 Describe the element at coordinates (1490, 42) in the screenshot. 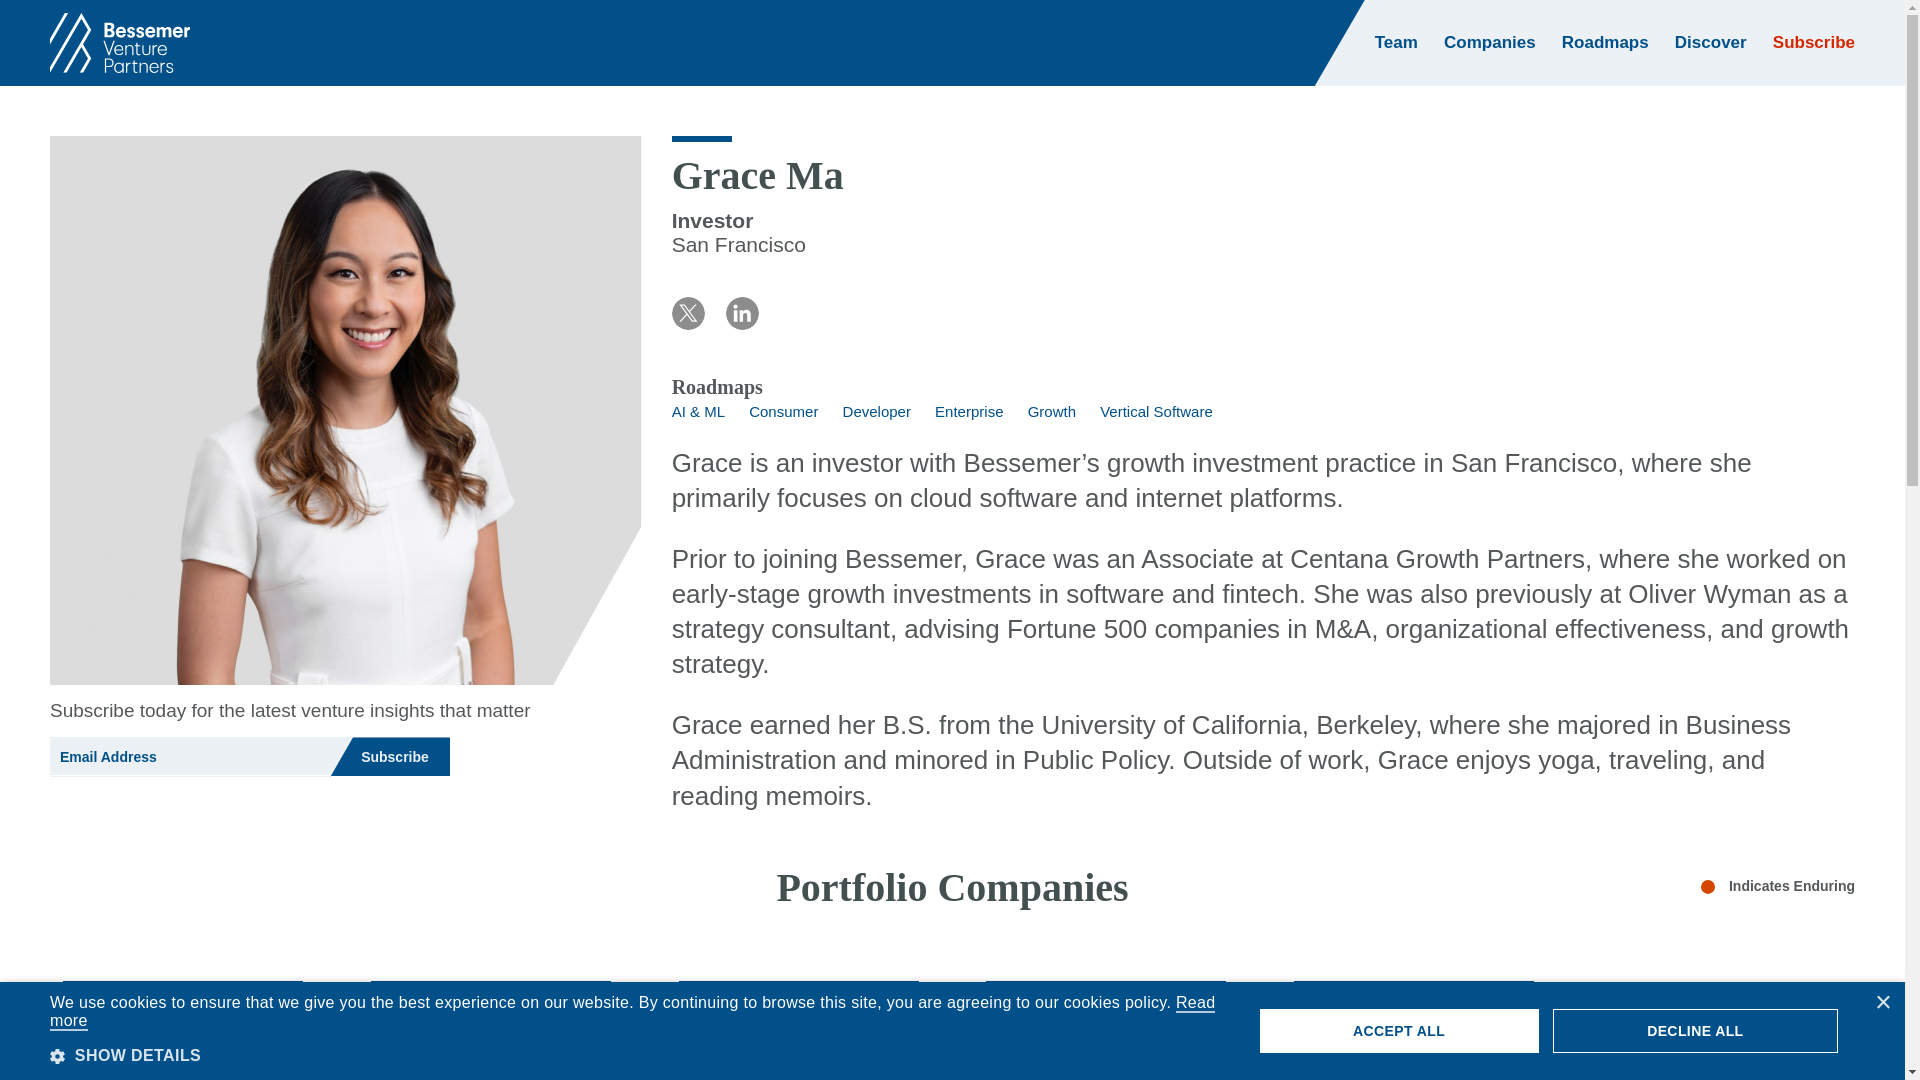

I see `Companies` at that location.